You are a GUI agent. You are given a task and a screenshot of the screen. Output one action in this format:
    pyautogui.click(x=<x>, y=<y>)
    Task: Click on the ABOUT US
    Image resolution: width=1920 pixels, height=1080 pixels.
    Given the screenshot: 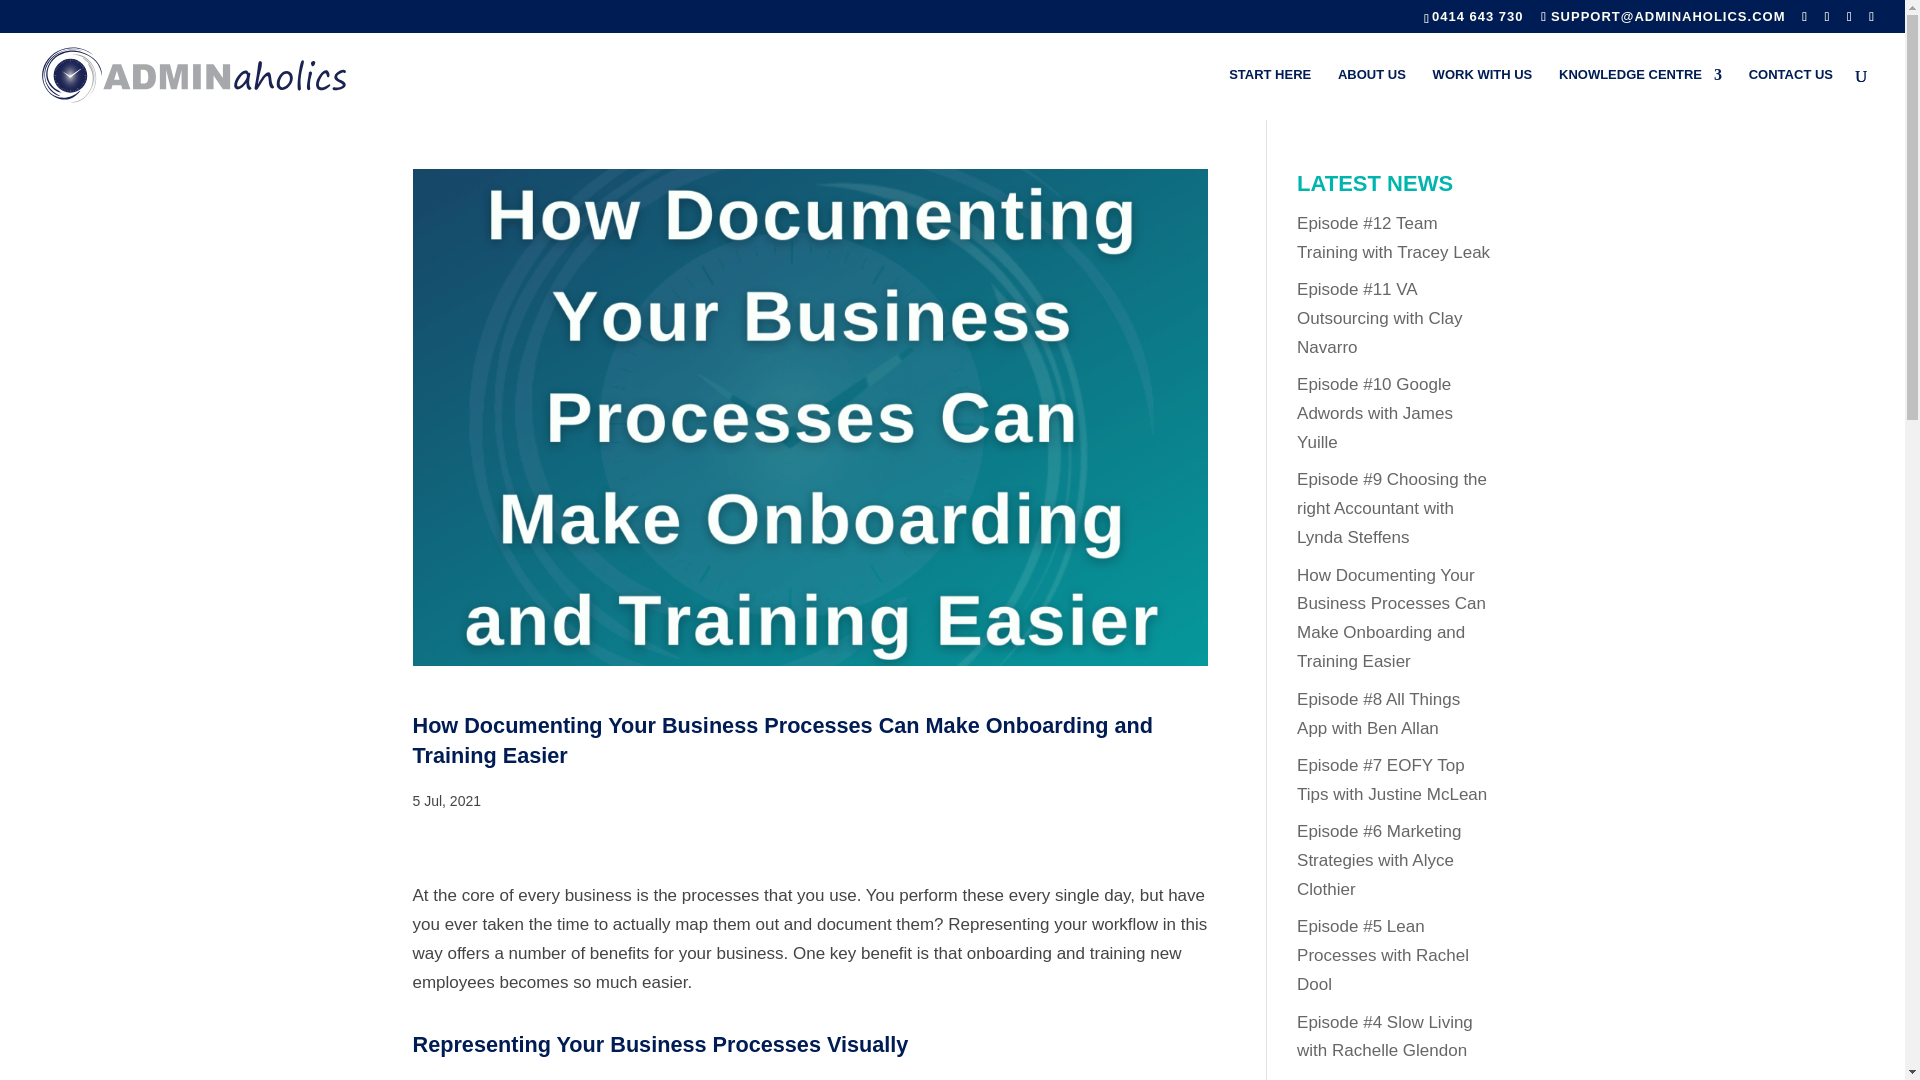 What is the action you would take?
    pyautogui.click(x=1372, y=94)
    